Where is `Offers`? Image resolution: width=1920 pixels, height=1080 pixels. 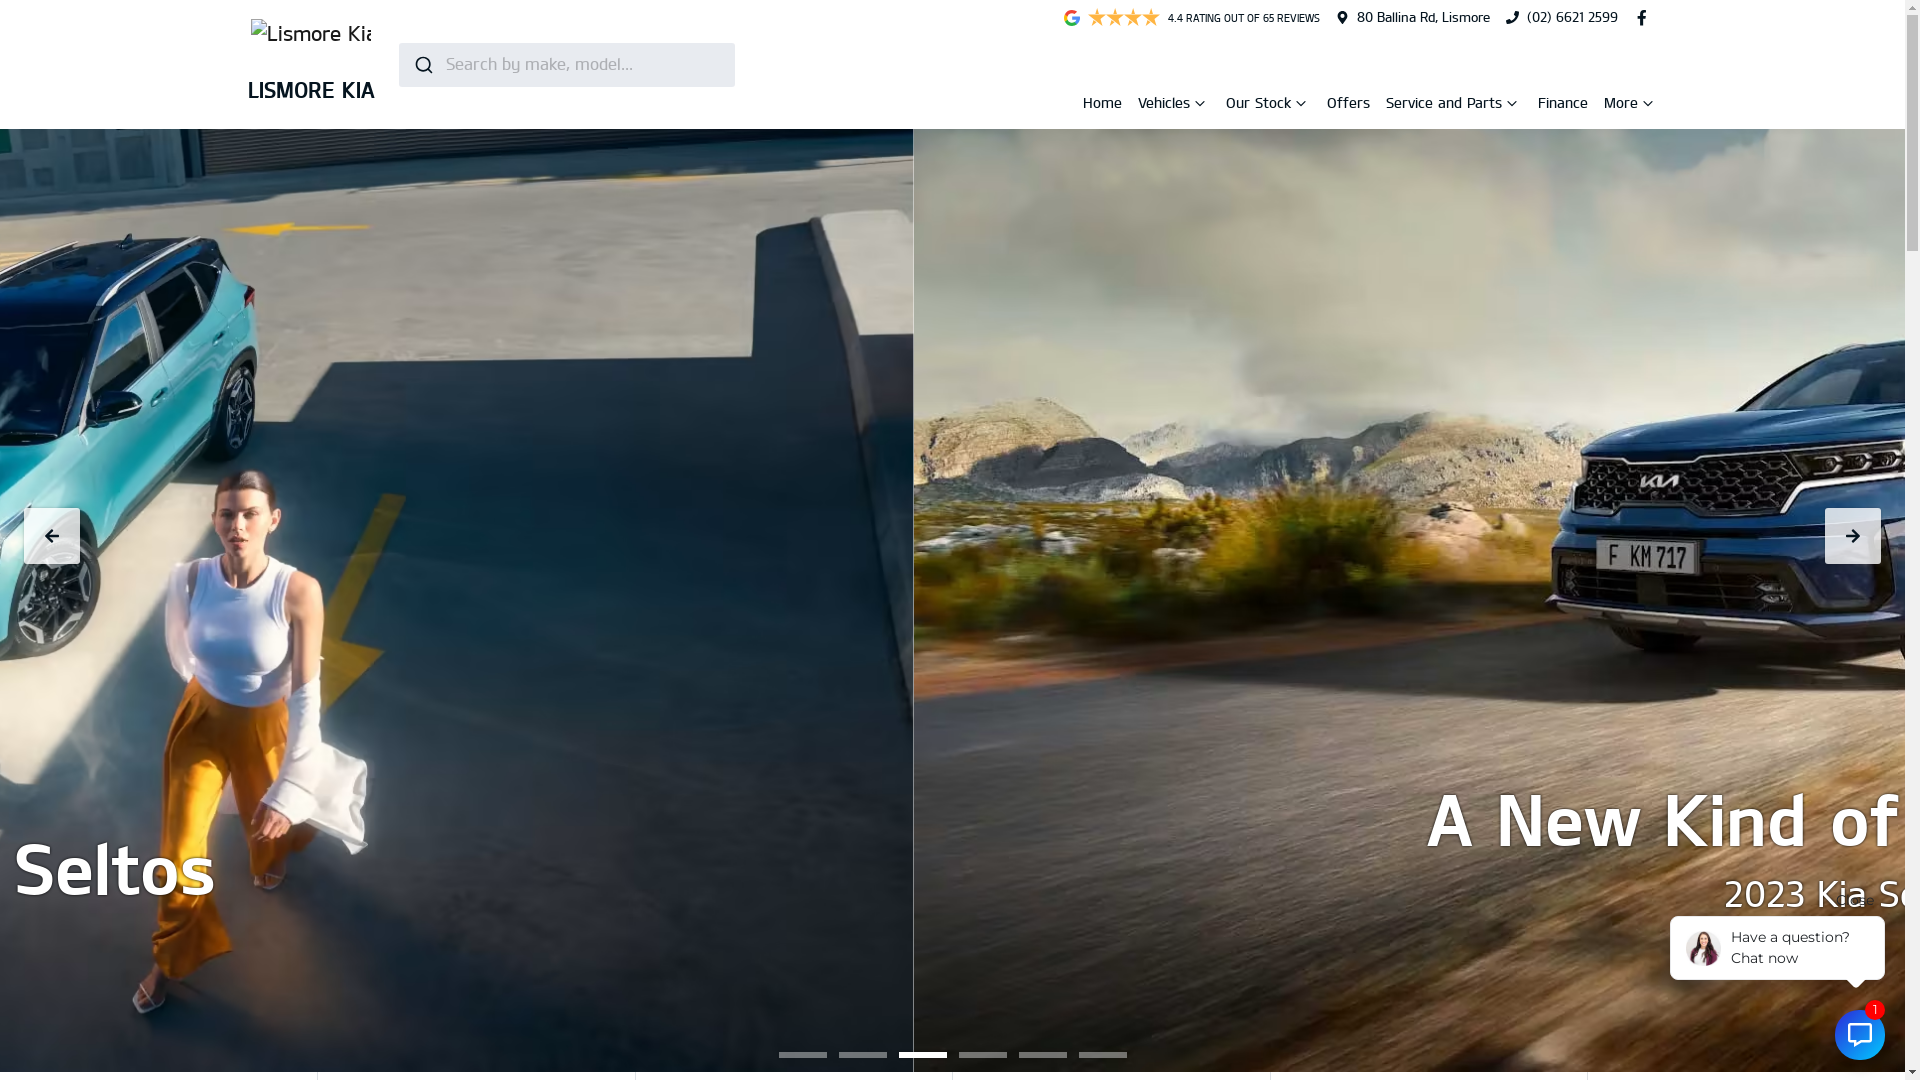
Offers is located at coordinates (1348, 102).